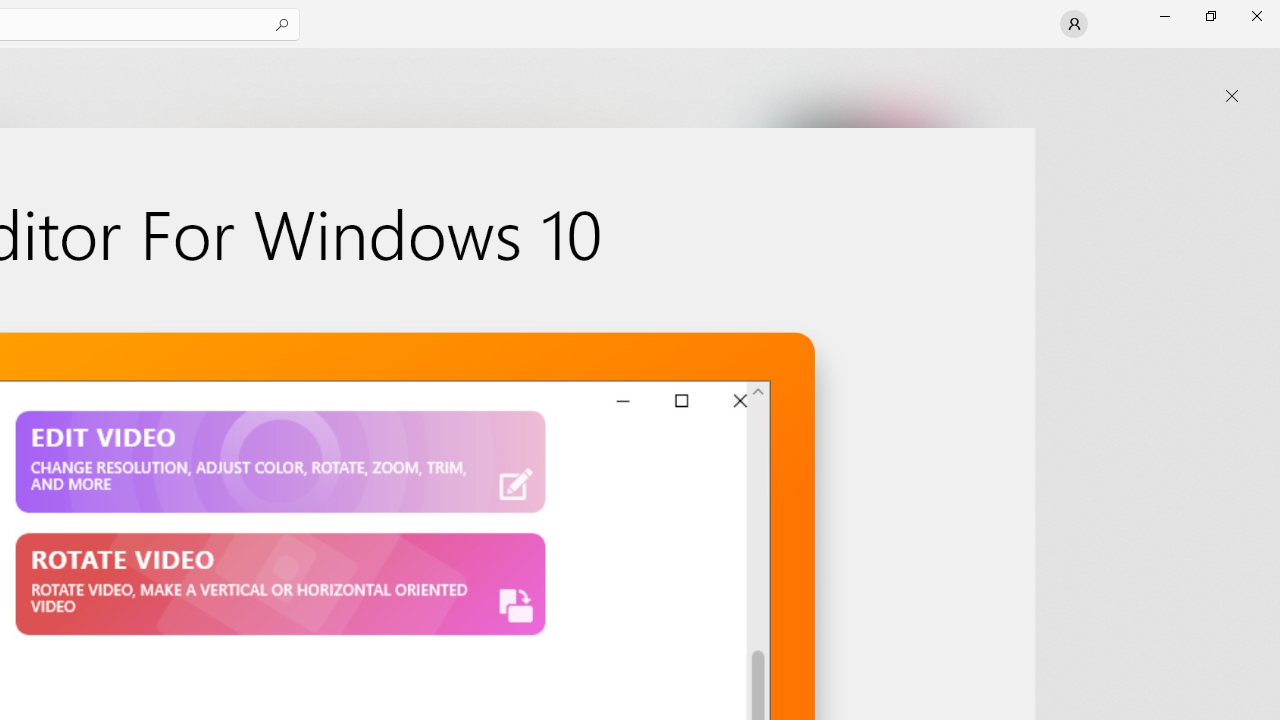 The height and width of the screenshot is (720, 1280). Describe the element at coordinates (1232, 96) in the screenshot. I see `close popup window` at that location.